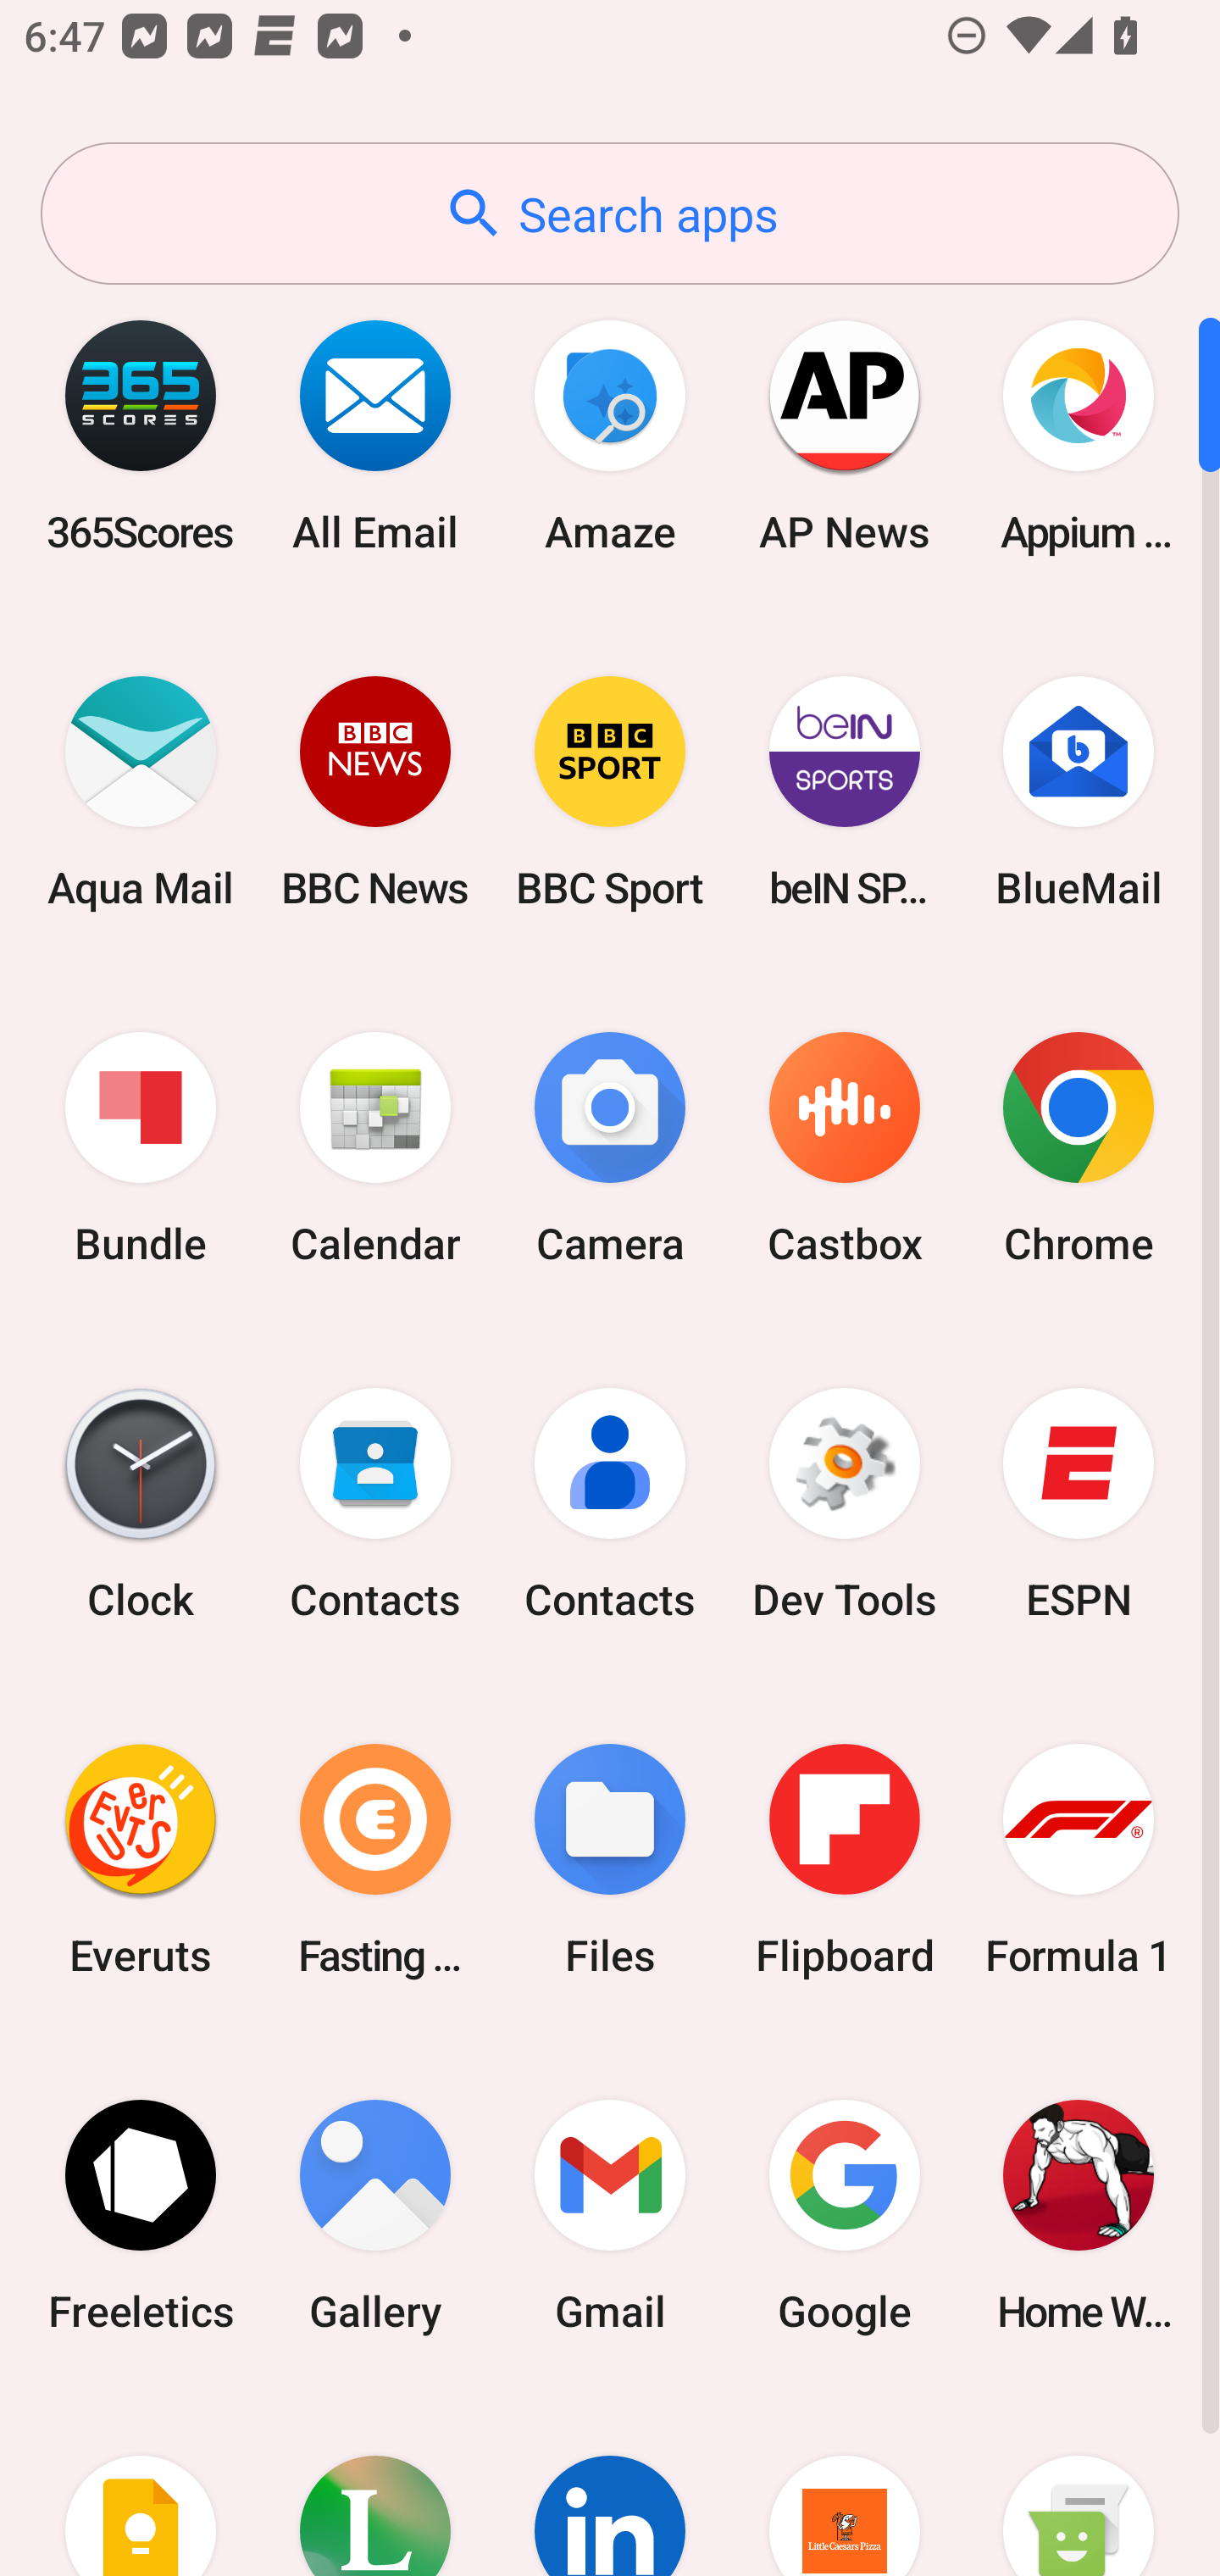 The image size is (1220, 2576). Describe the element at coordinates (375, 1504) in the screenshot. I see `Contacts` at that location.